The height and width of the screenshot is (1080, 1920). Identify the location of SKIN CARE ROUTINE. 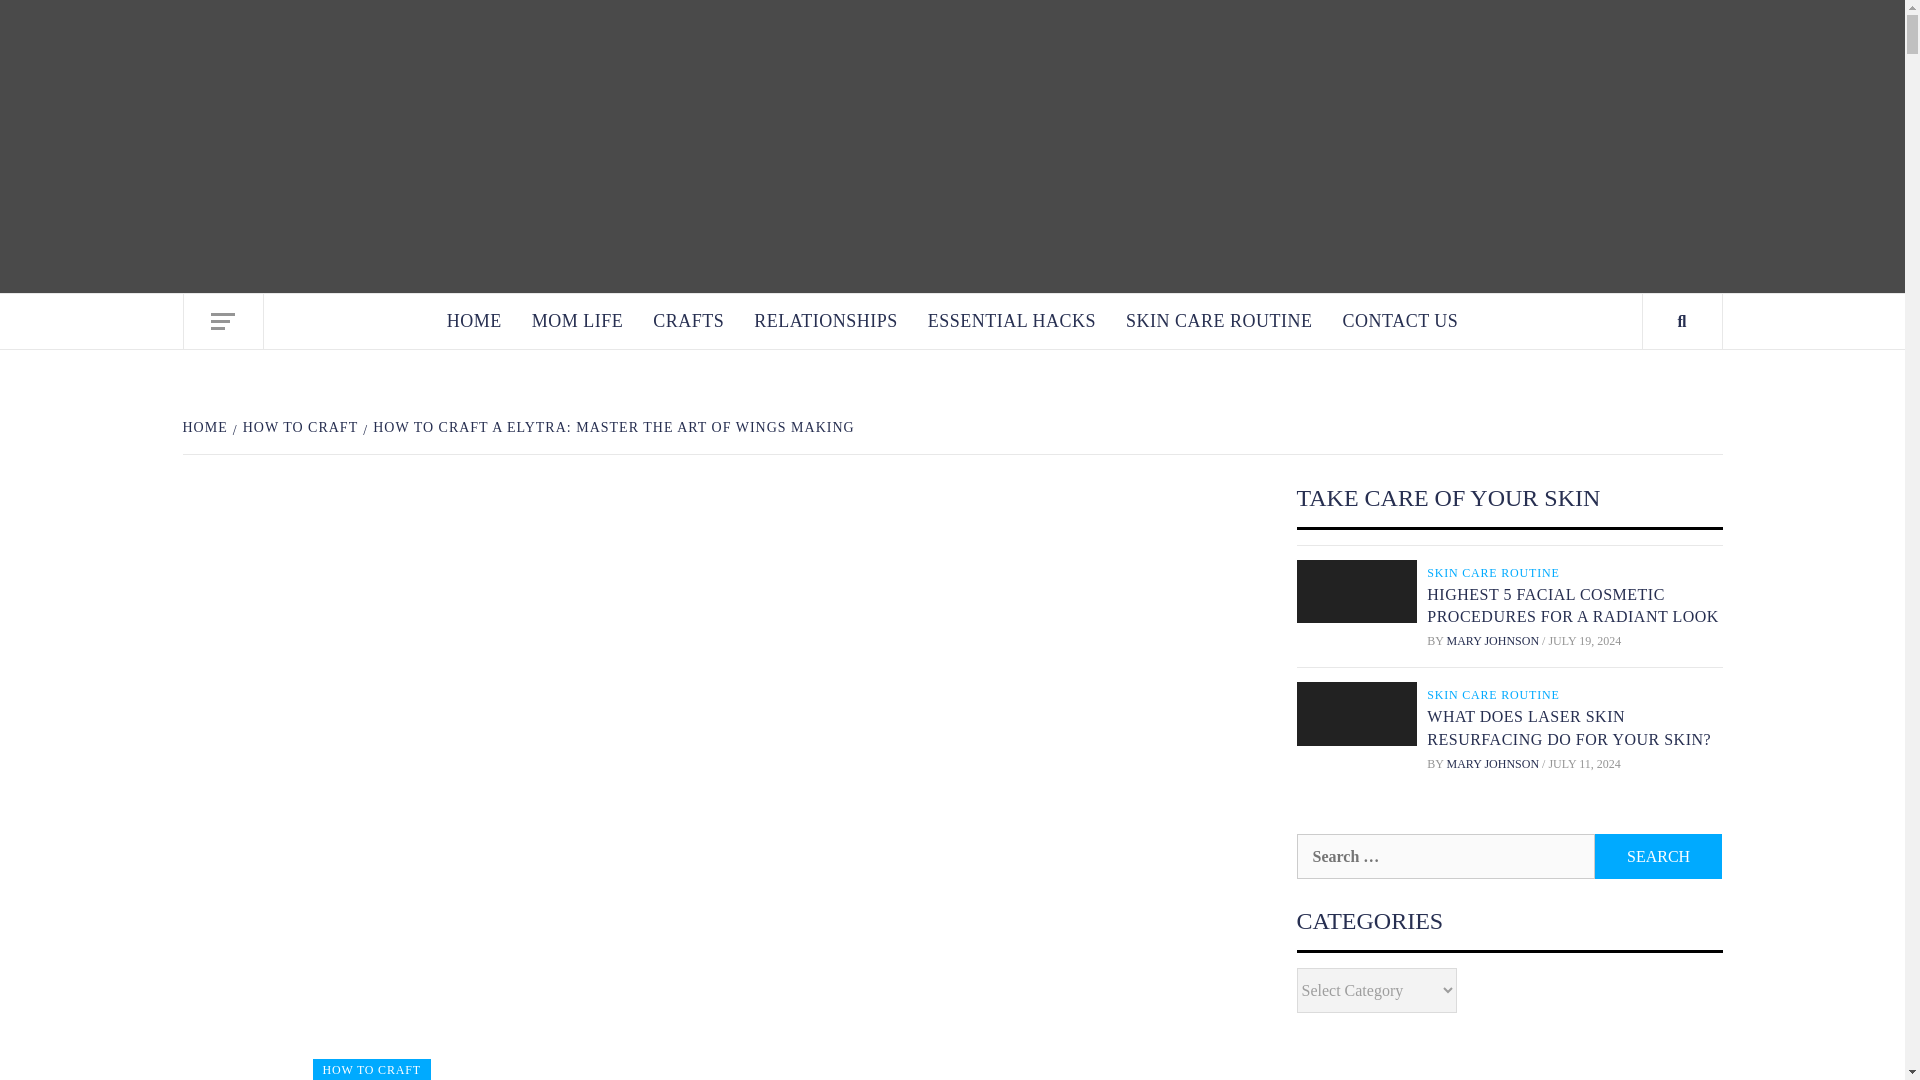
(1495, 572).